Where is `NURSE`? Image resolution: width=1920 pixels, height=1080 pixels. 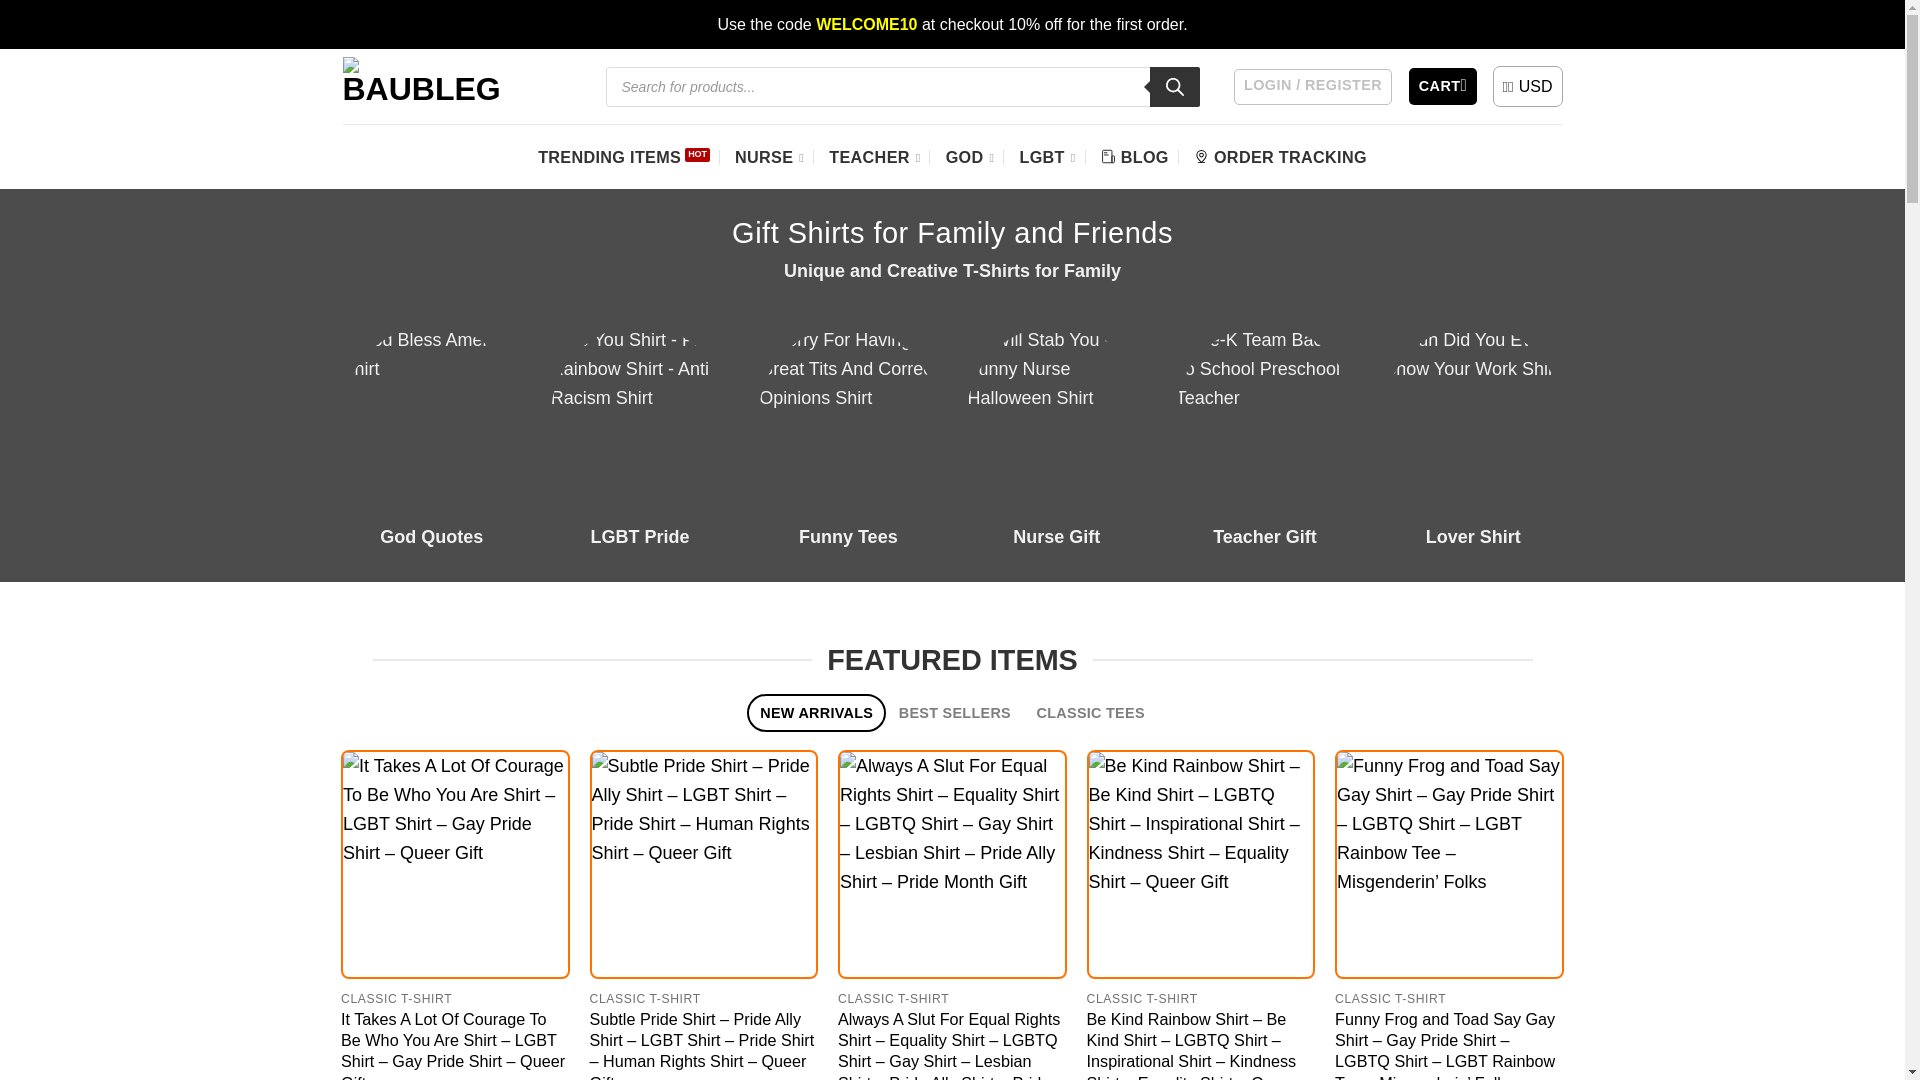
NURSE is located at coordinates (770, 156).